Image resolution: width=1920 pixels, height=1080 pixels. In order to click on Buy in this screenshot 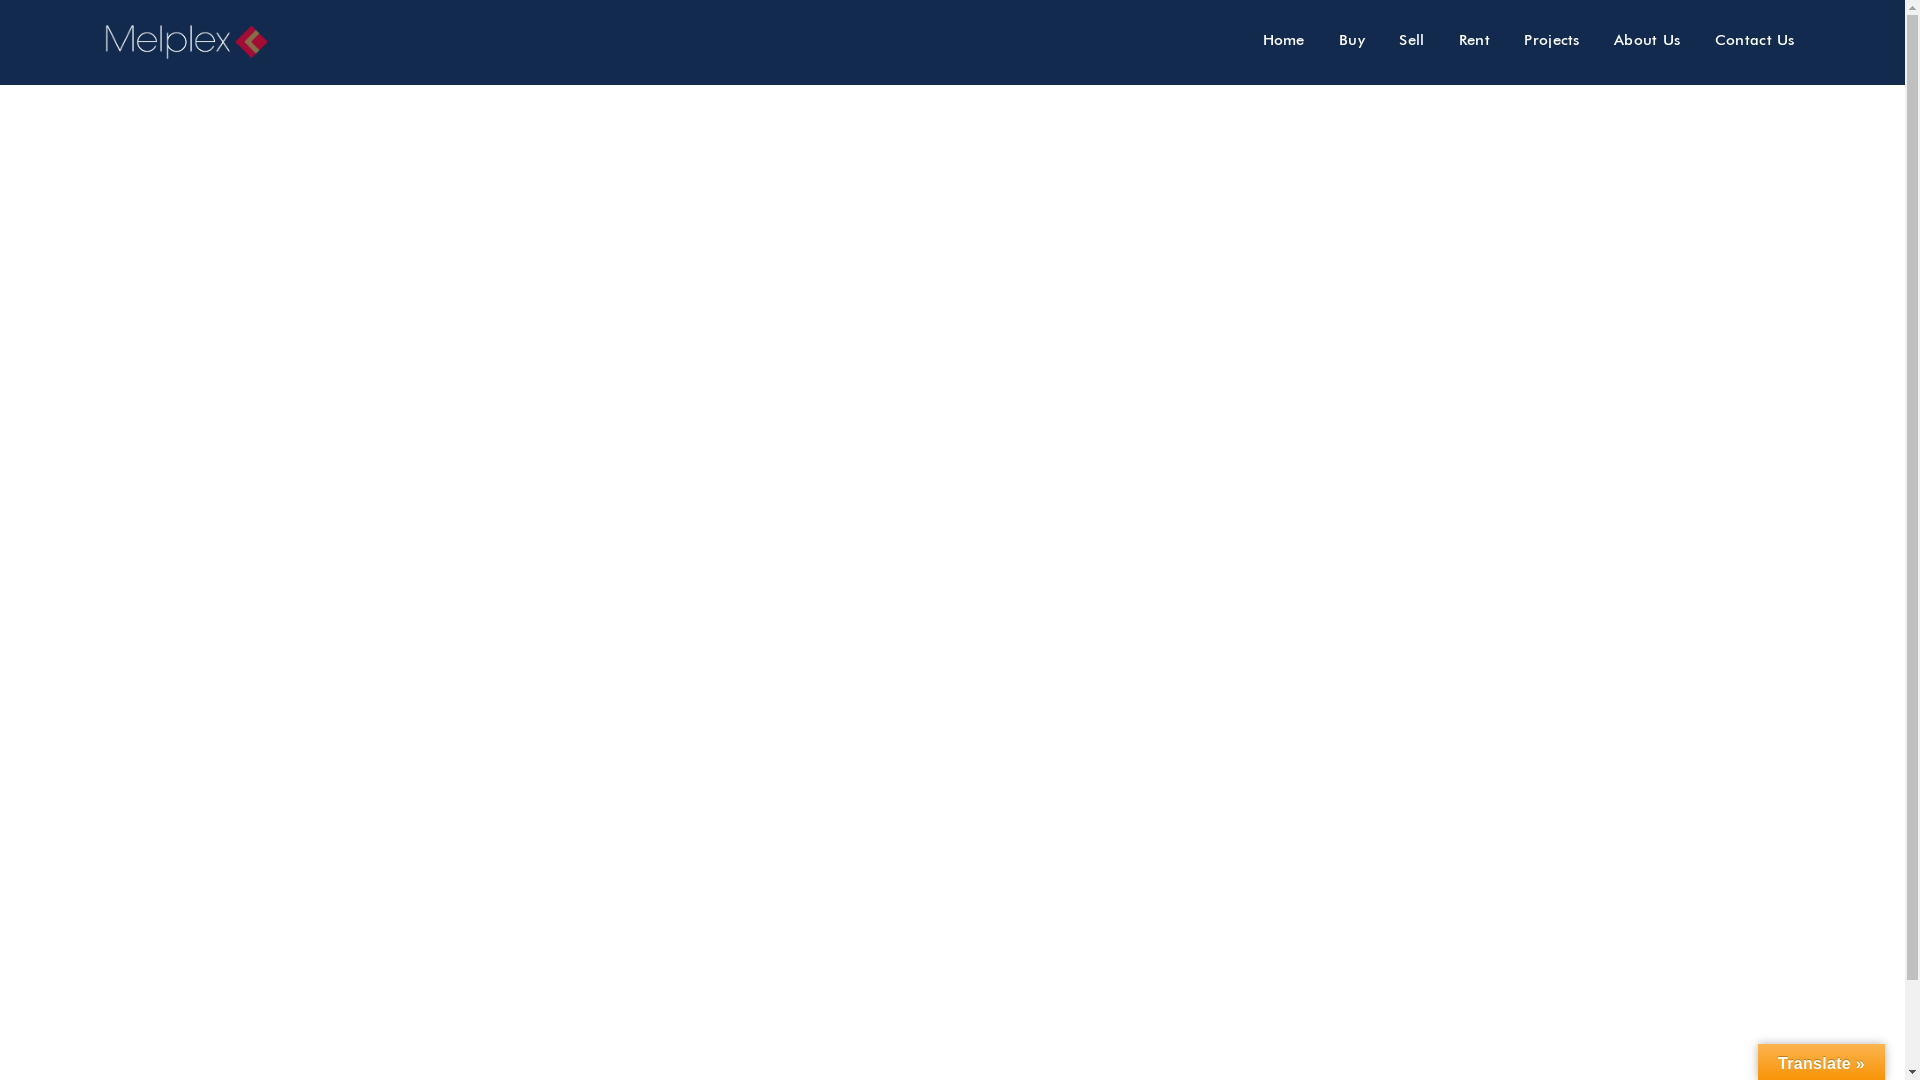, I will do `click(1352, 40)`.